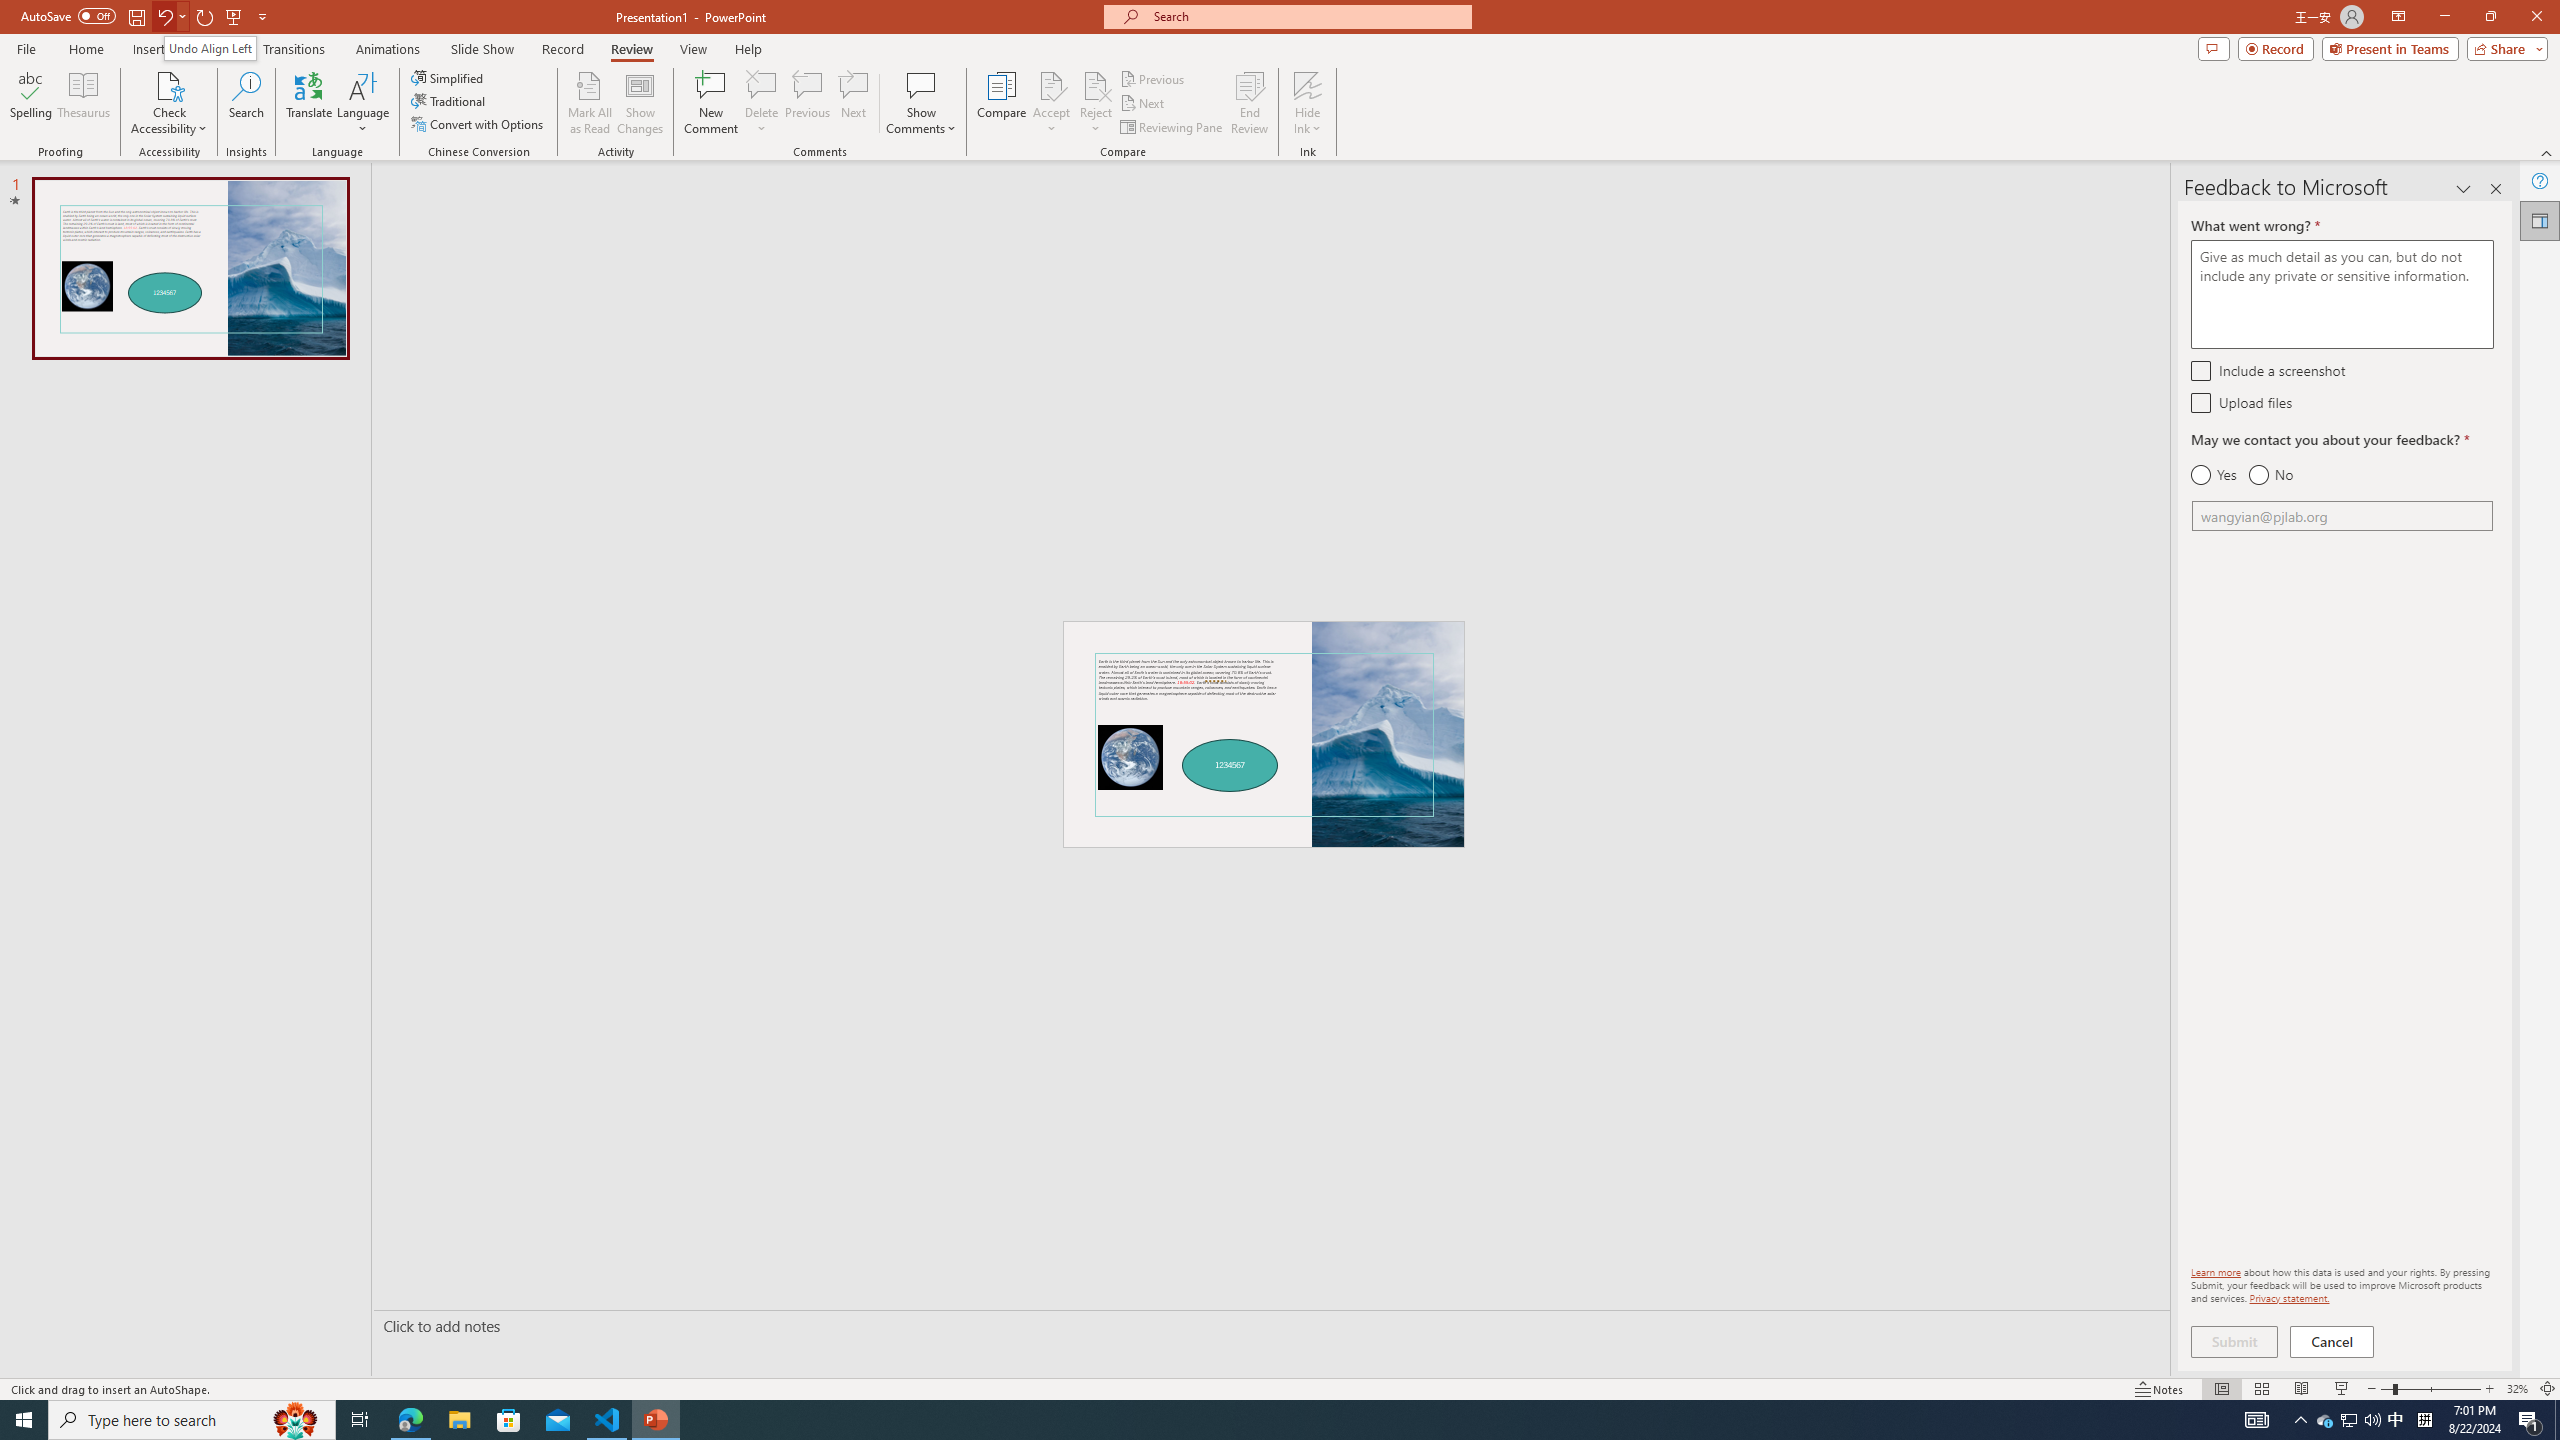 The width and height of the screenshot is (2560, 1440). What do you see at coordinates (2200, 370) in the screenshot?
I see `Include a screenshot` at bounding box center [2200, 370].